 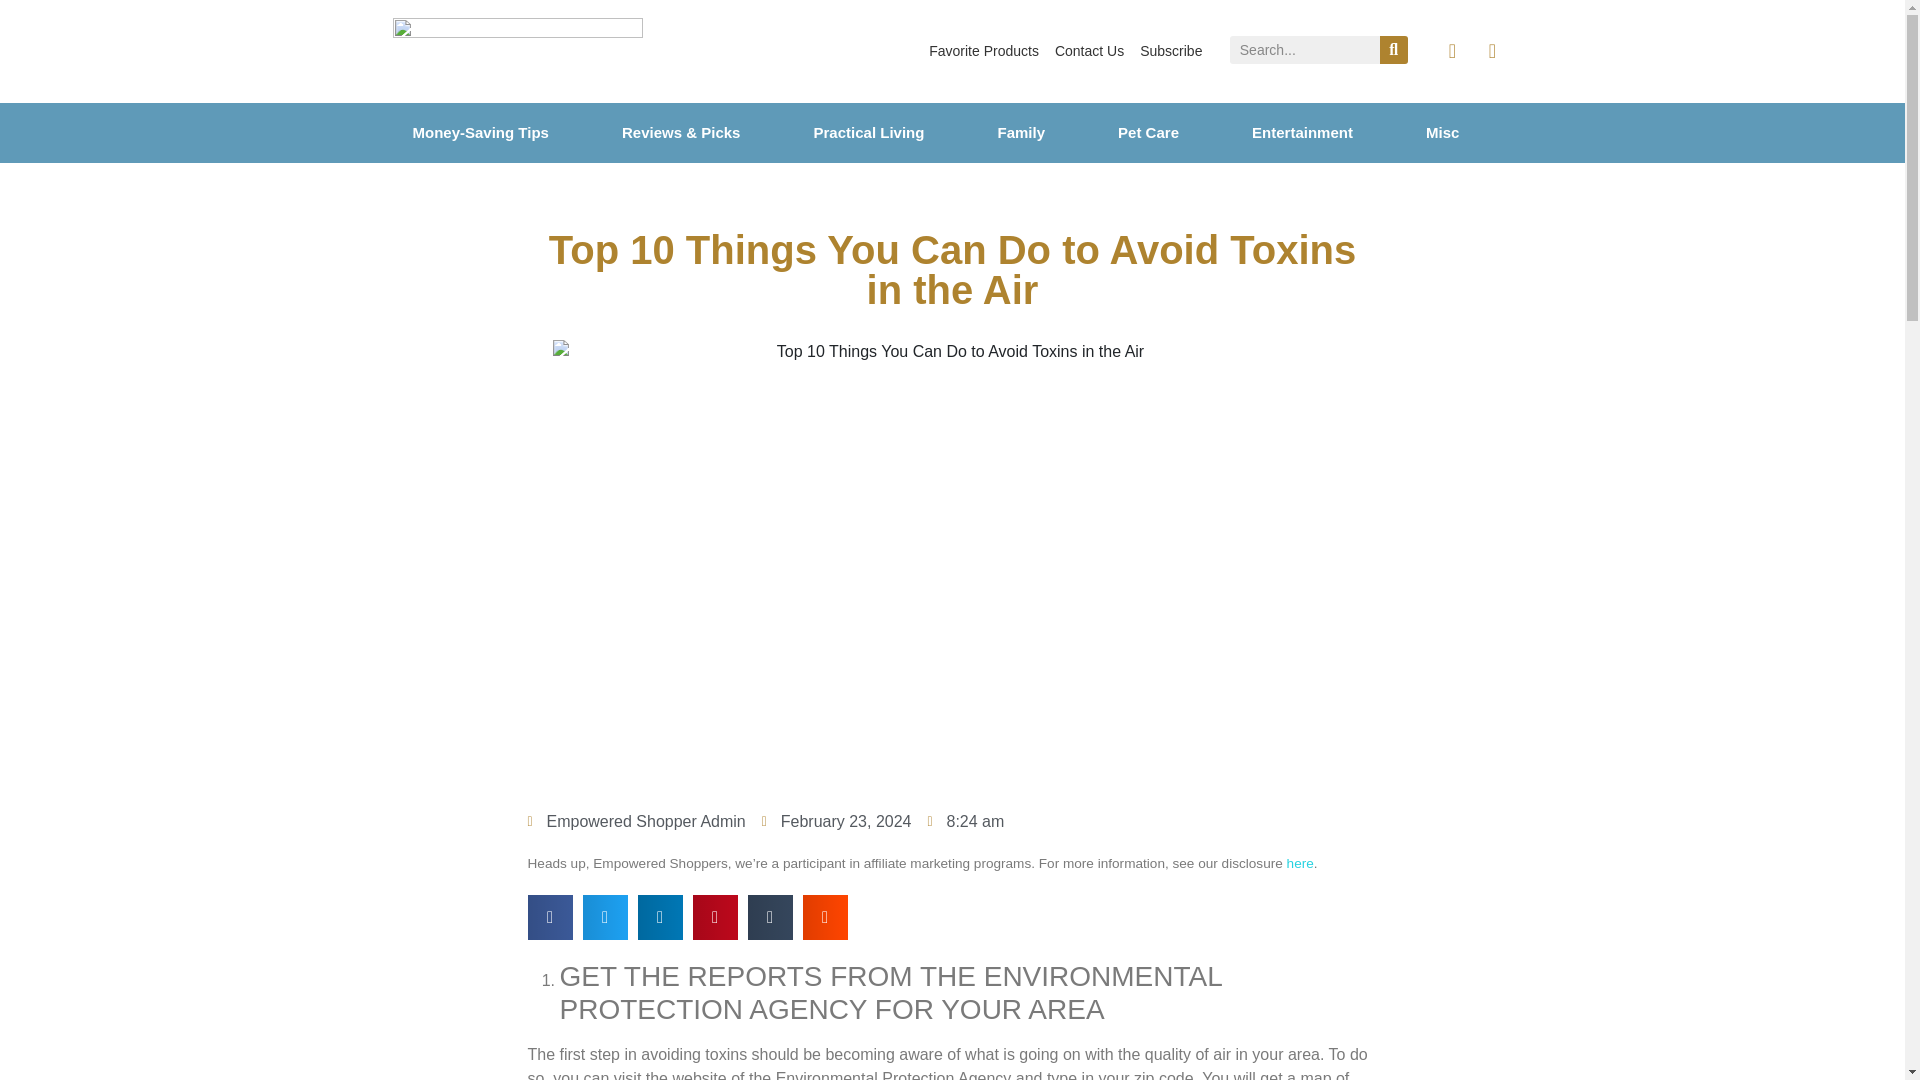 I want to click on Money-Saving Tips, so click(x=506, y=132).